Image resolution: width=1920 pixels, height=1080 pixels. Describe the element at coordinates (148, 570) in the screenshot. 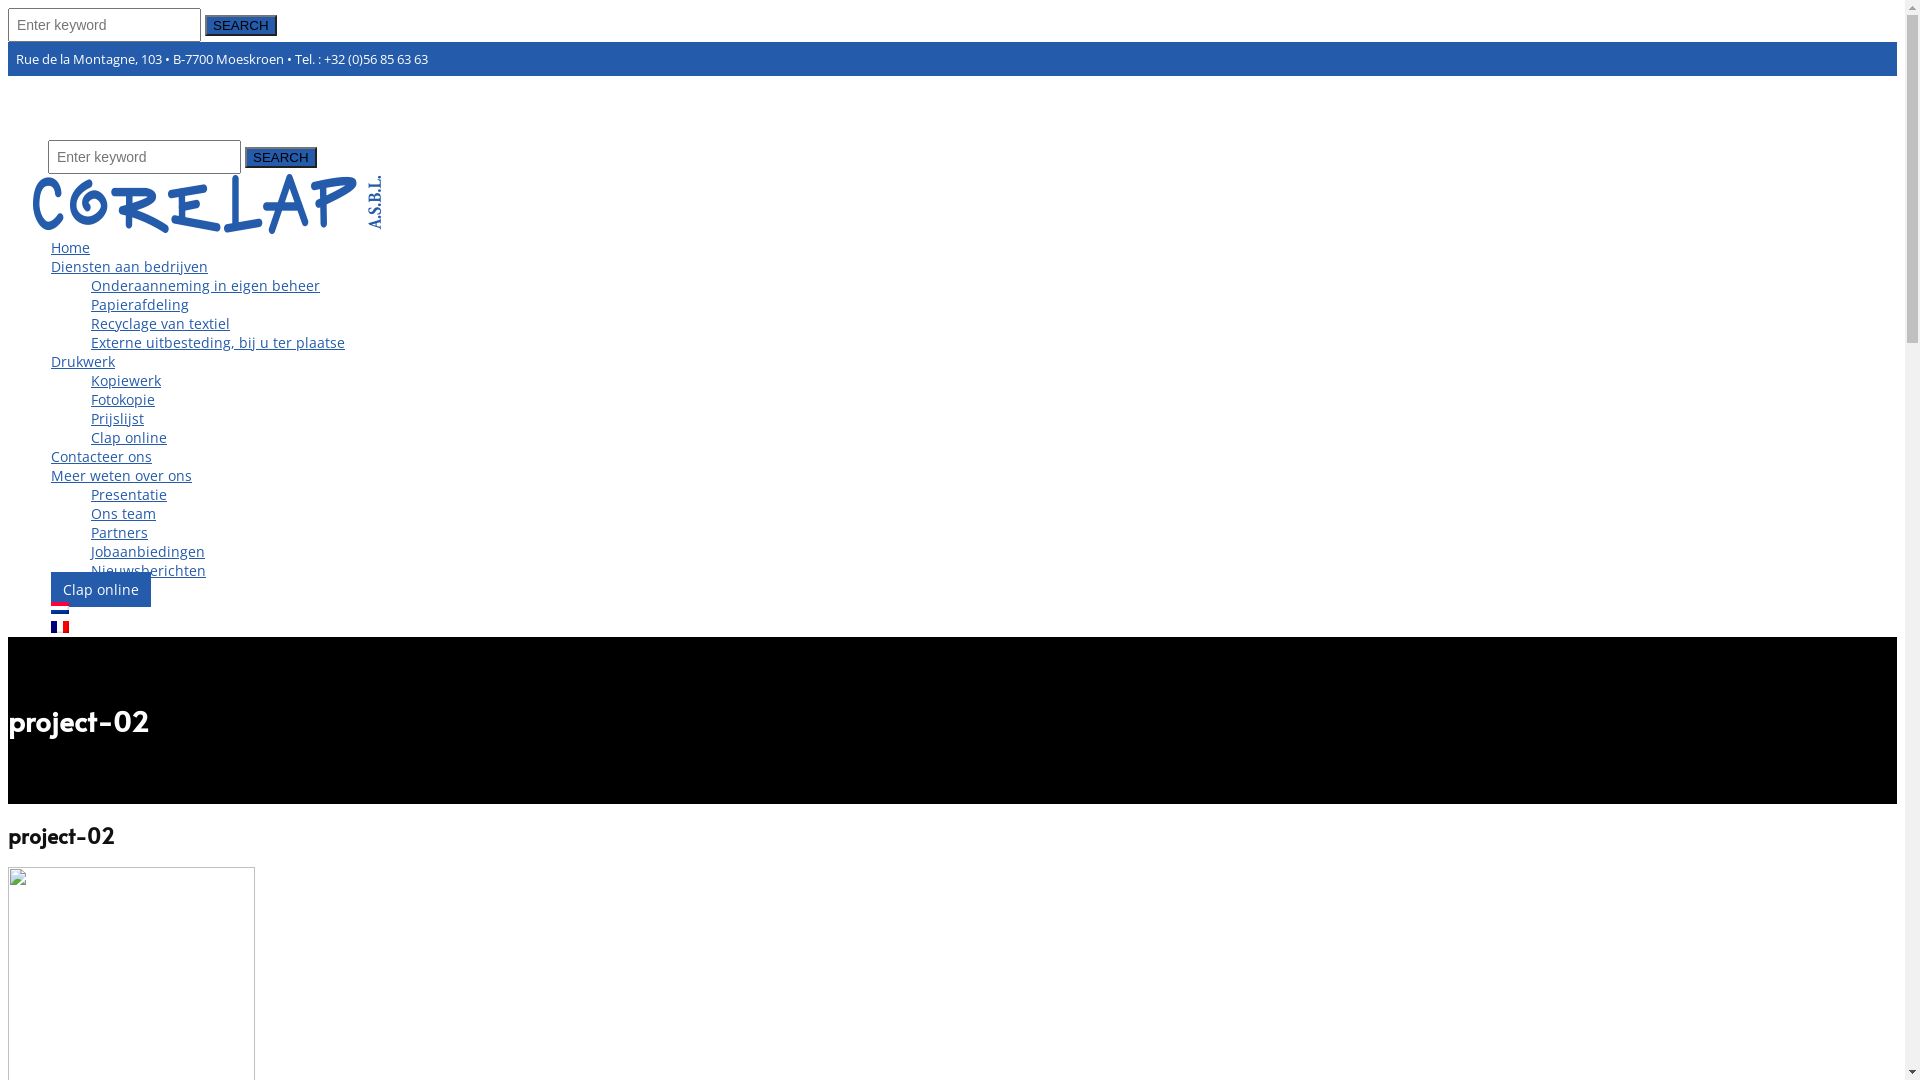

I see `Nieuwsberichten` at that location.